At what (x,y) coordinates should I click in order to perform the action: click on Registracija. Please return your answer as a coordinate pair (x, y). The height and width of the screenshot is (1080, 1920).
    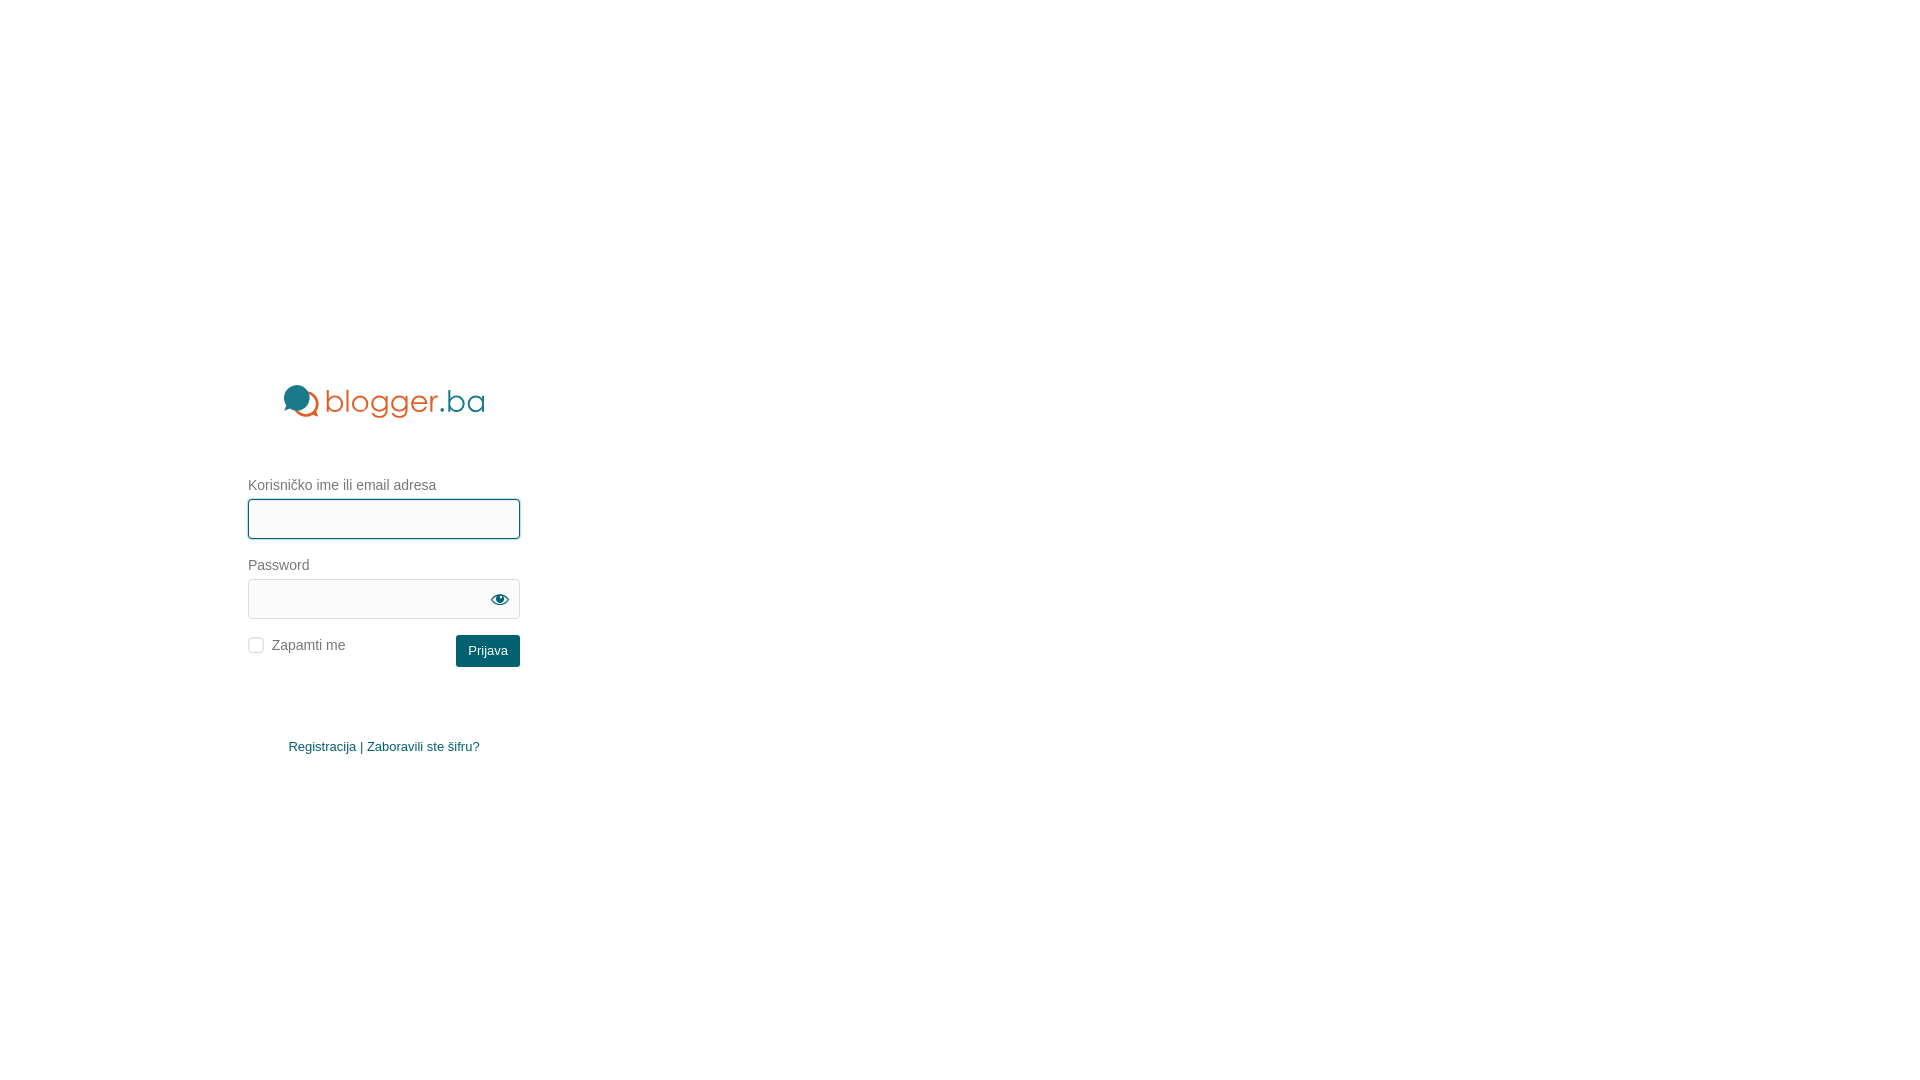
    Looking at the image, I should click on (322, 746).